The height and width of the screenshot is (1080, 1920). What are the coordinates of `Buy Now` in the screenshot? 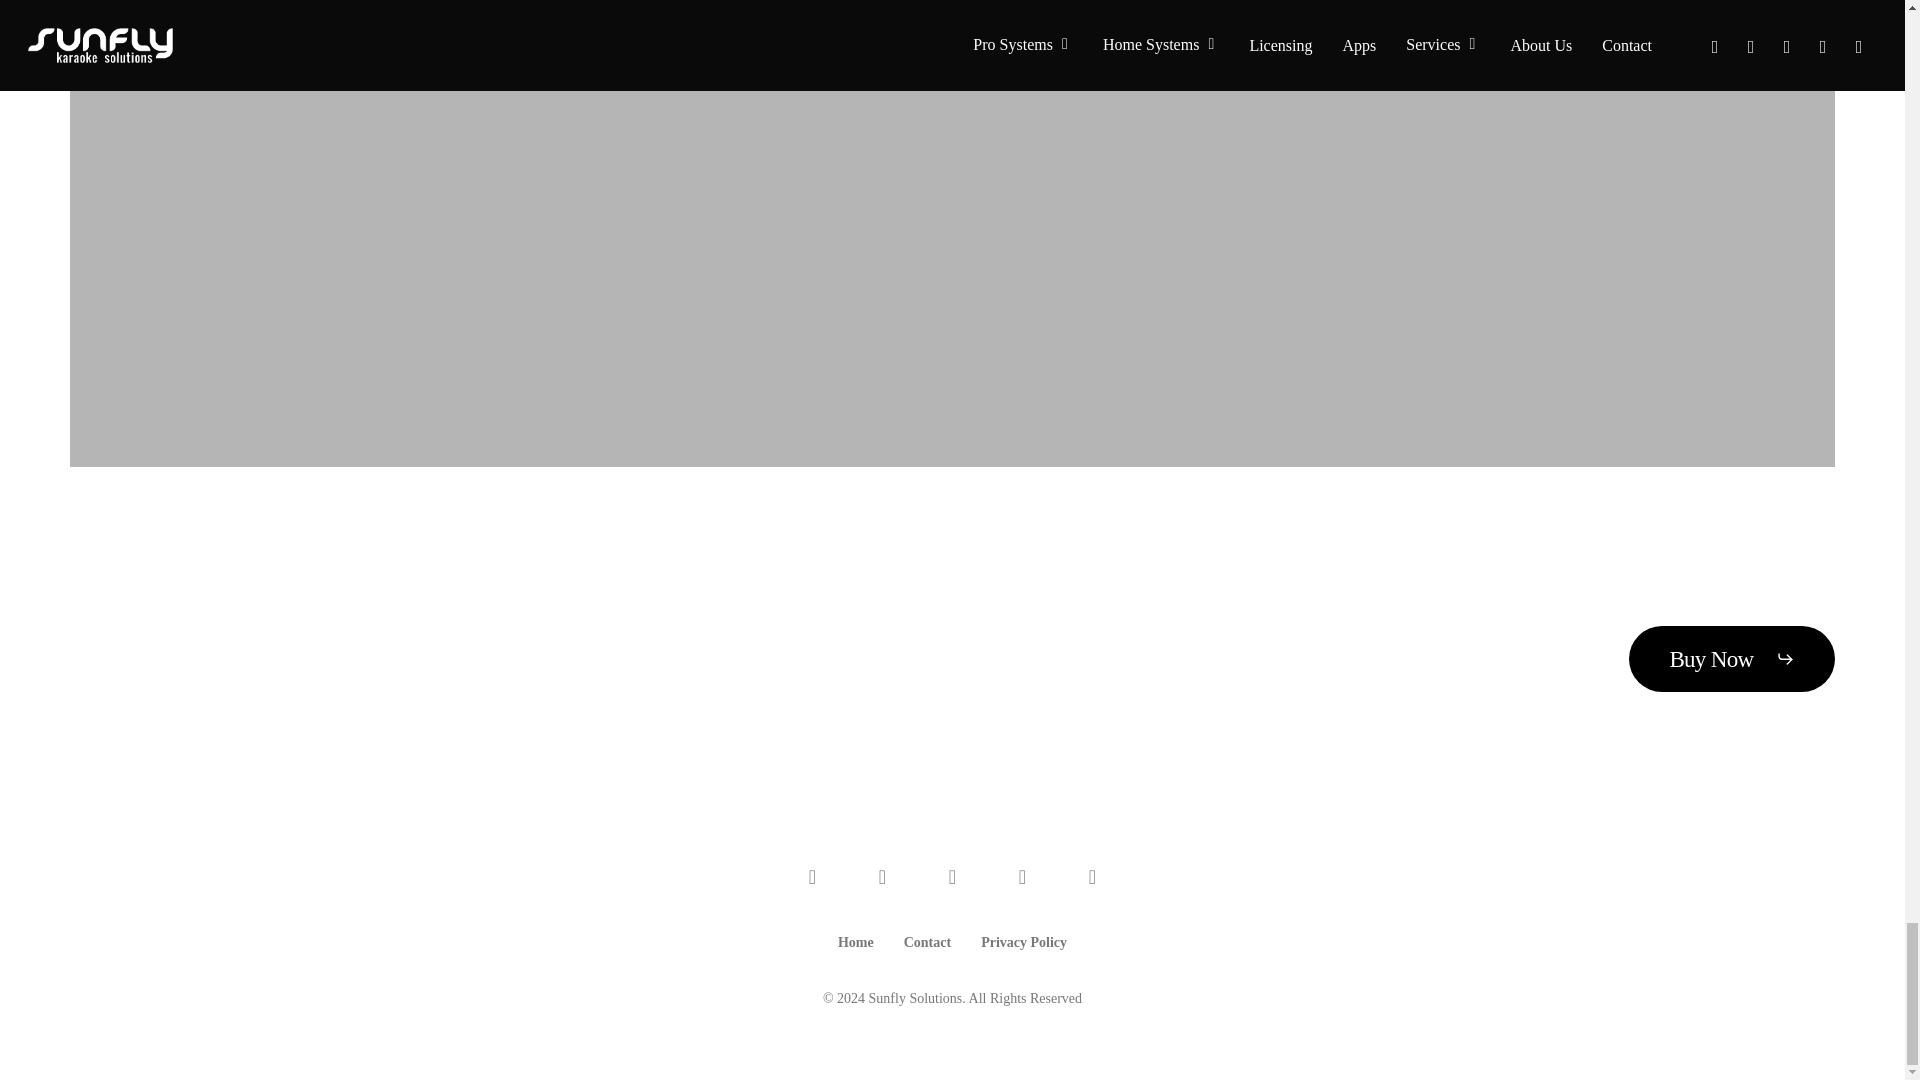 It's located at (1732, 658).